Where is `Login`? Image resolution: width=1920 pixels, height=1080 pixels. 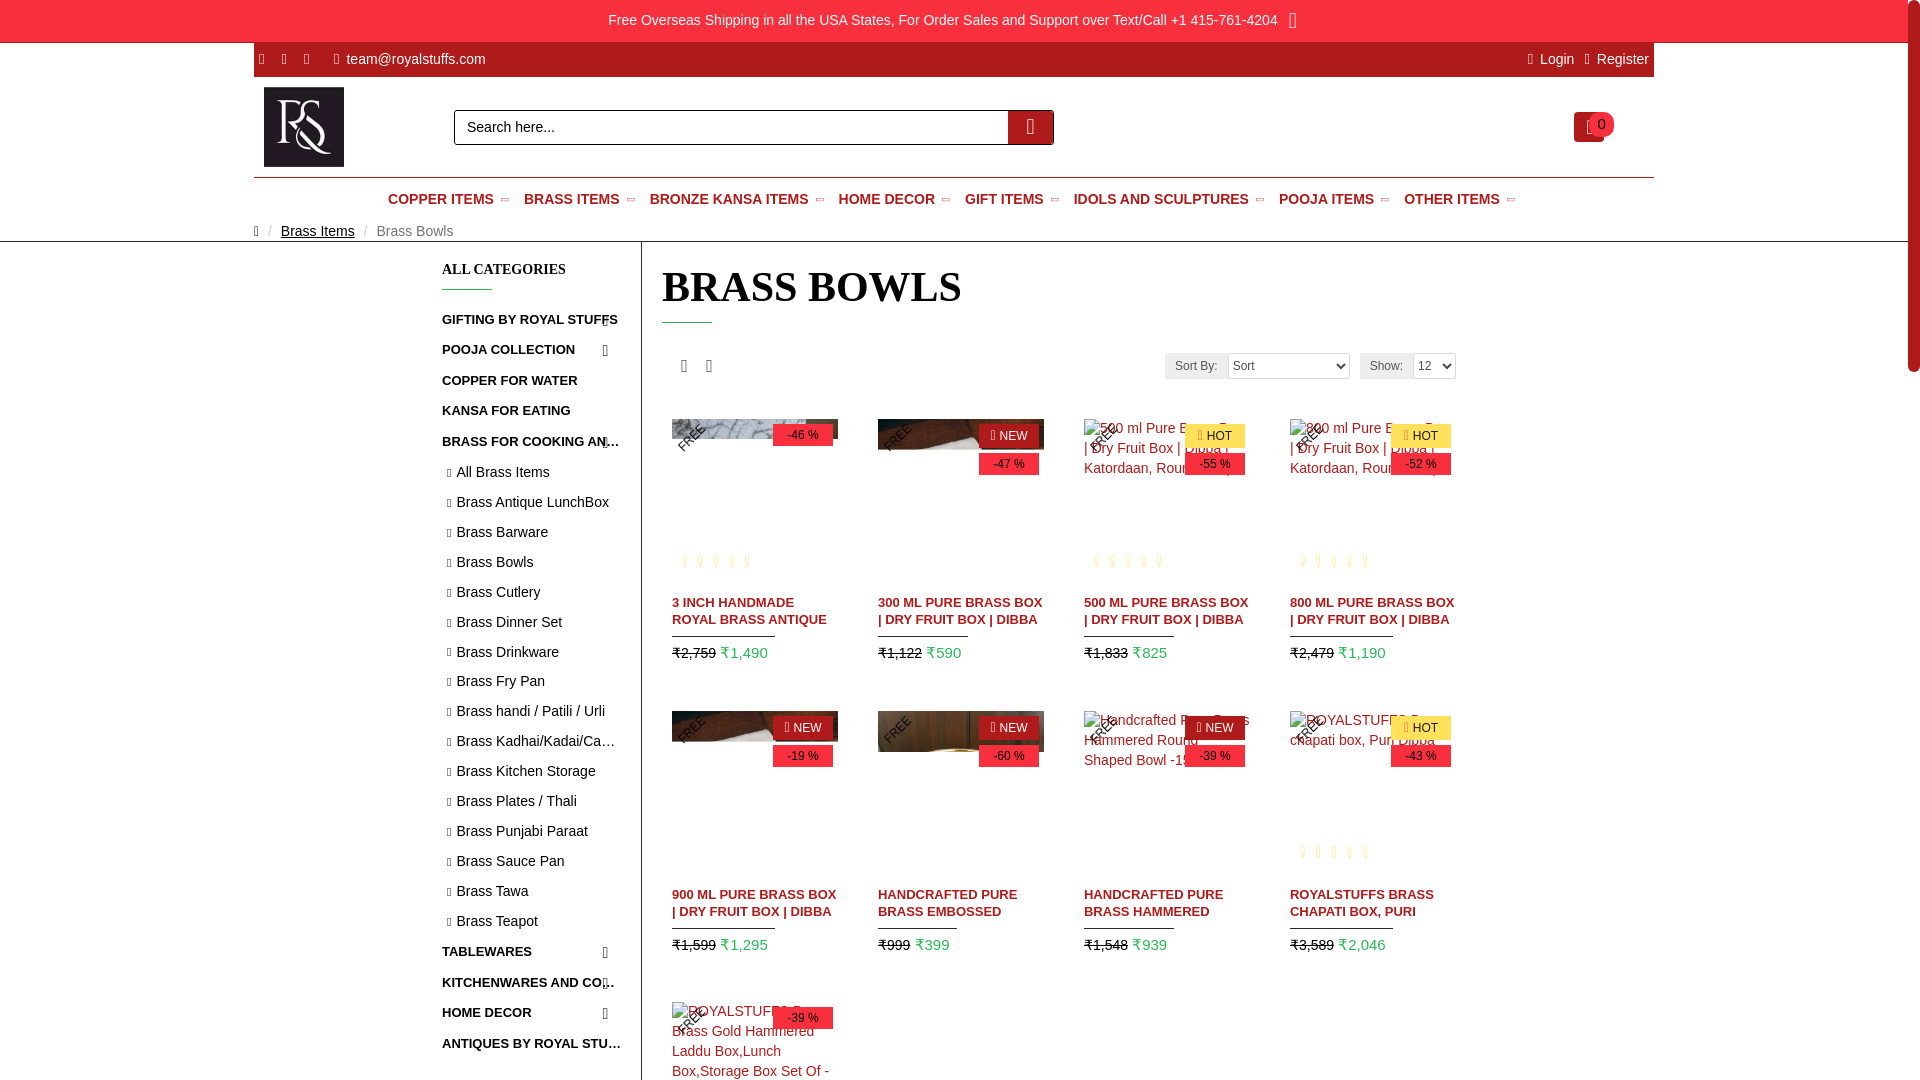 Login is located at coordinates (1551, 59).